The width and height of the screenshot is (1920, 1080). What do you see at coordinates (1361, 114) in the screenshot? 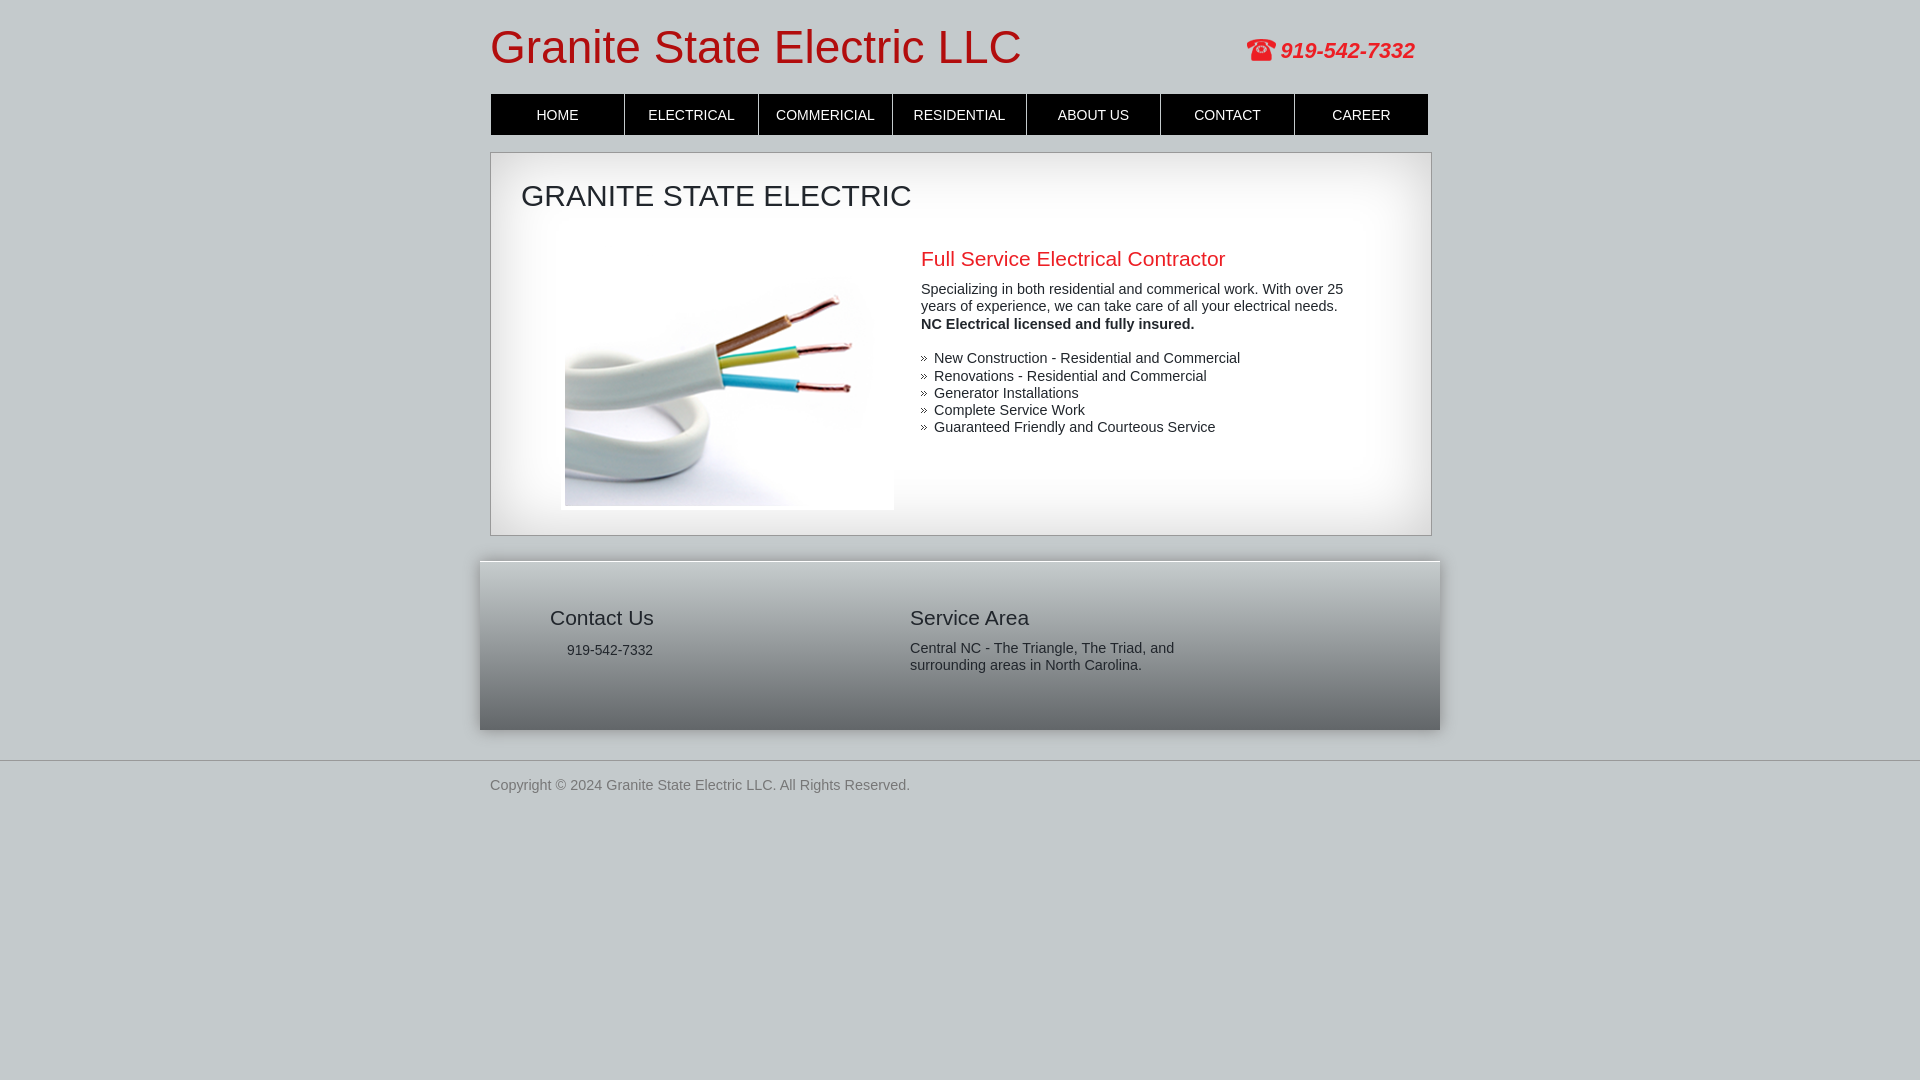
I see `CAREER` at bounding box center [1361, 114].